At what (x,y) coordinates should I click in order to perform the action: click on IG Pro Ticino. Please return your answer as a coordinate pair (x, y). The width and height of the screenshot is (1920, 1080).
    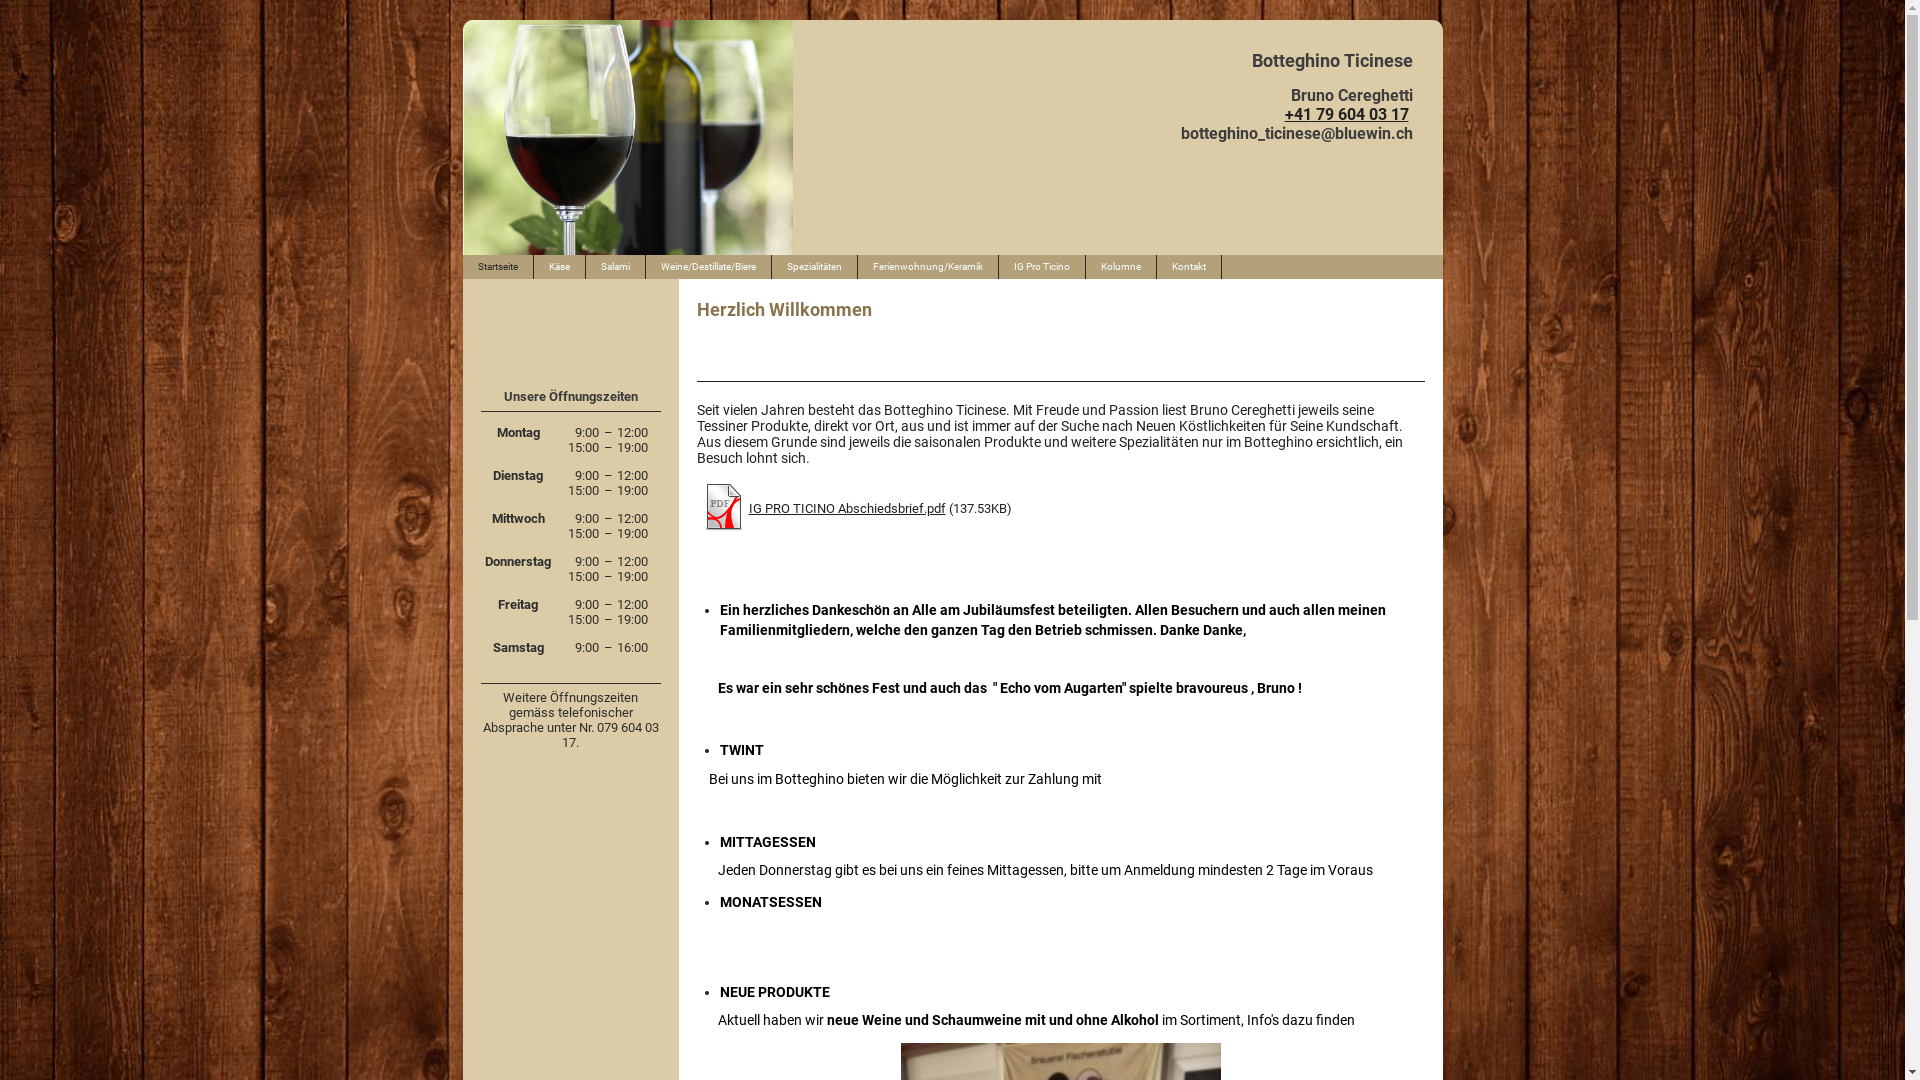
    Looking at the image, I should click on (1042, 267).